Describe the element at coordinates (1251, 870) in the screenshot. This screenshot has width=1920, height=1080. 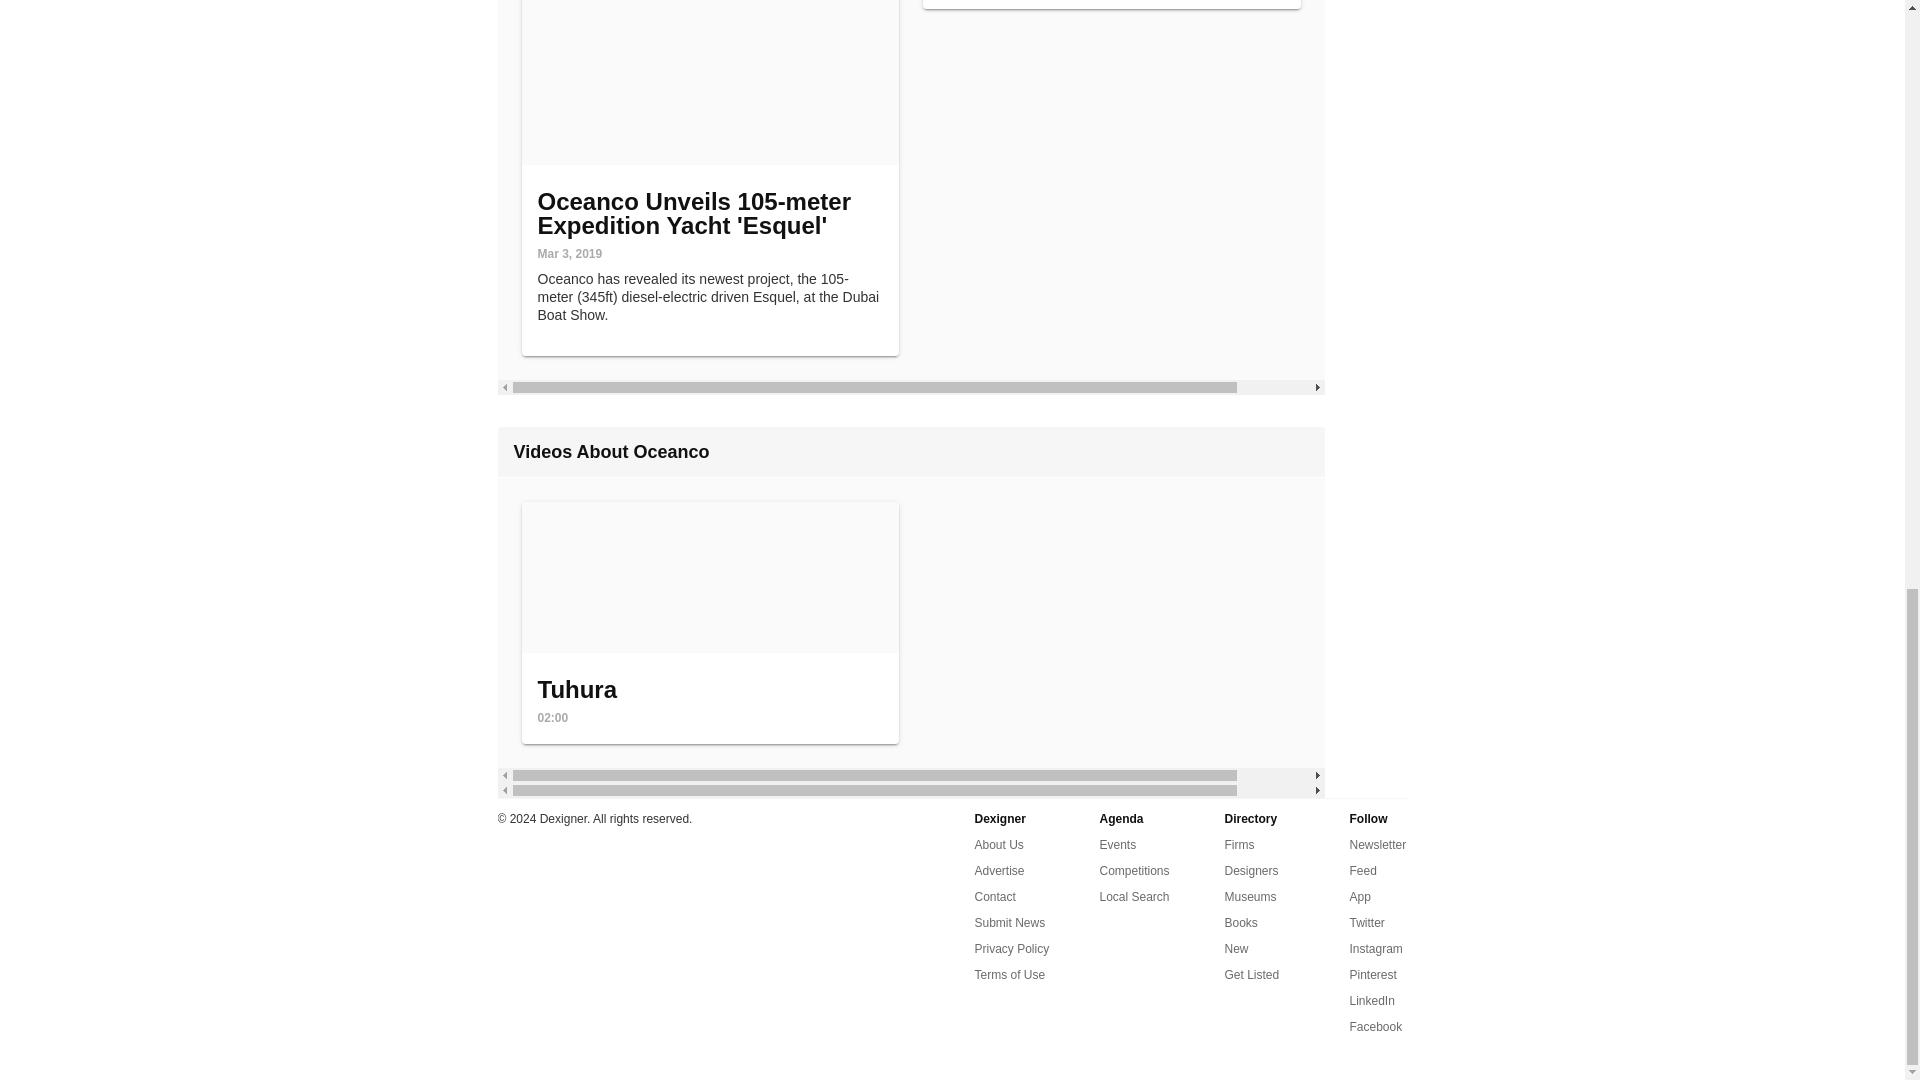
I see `Designers` at that location.